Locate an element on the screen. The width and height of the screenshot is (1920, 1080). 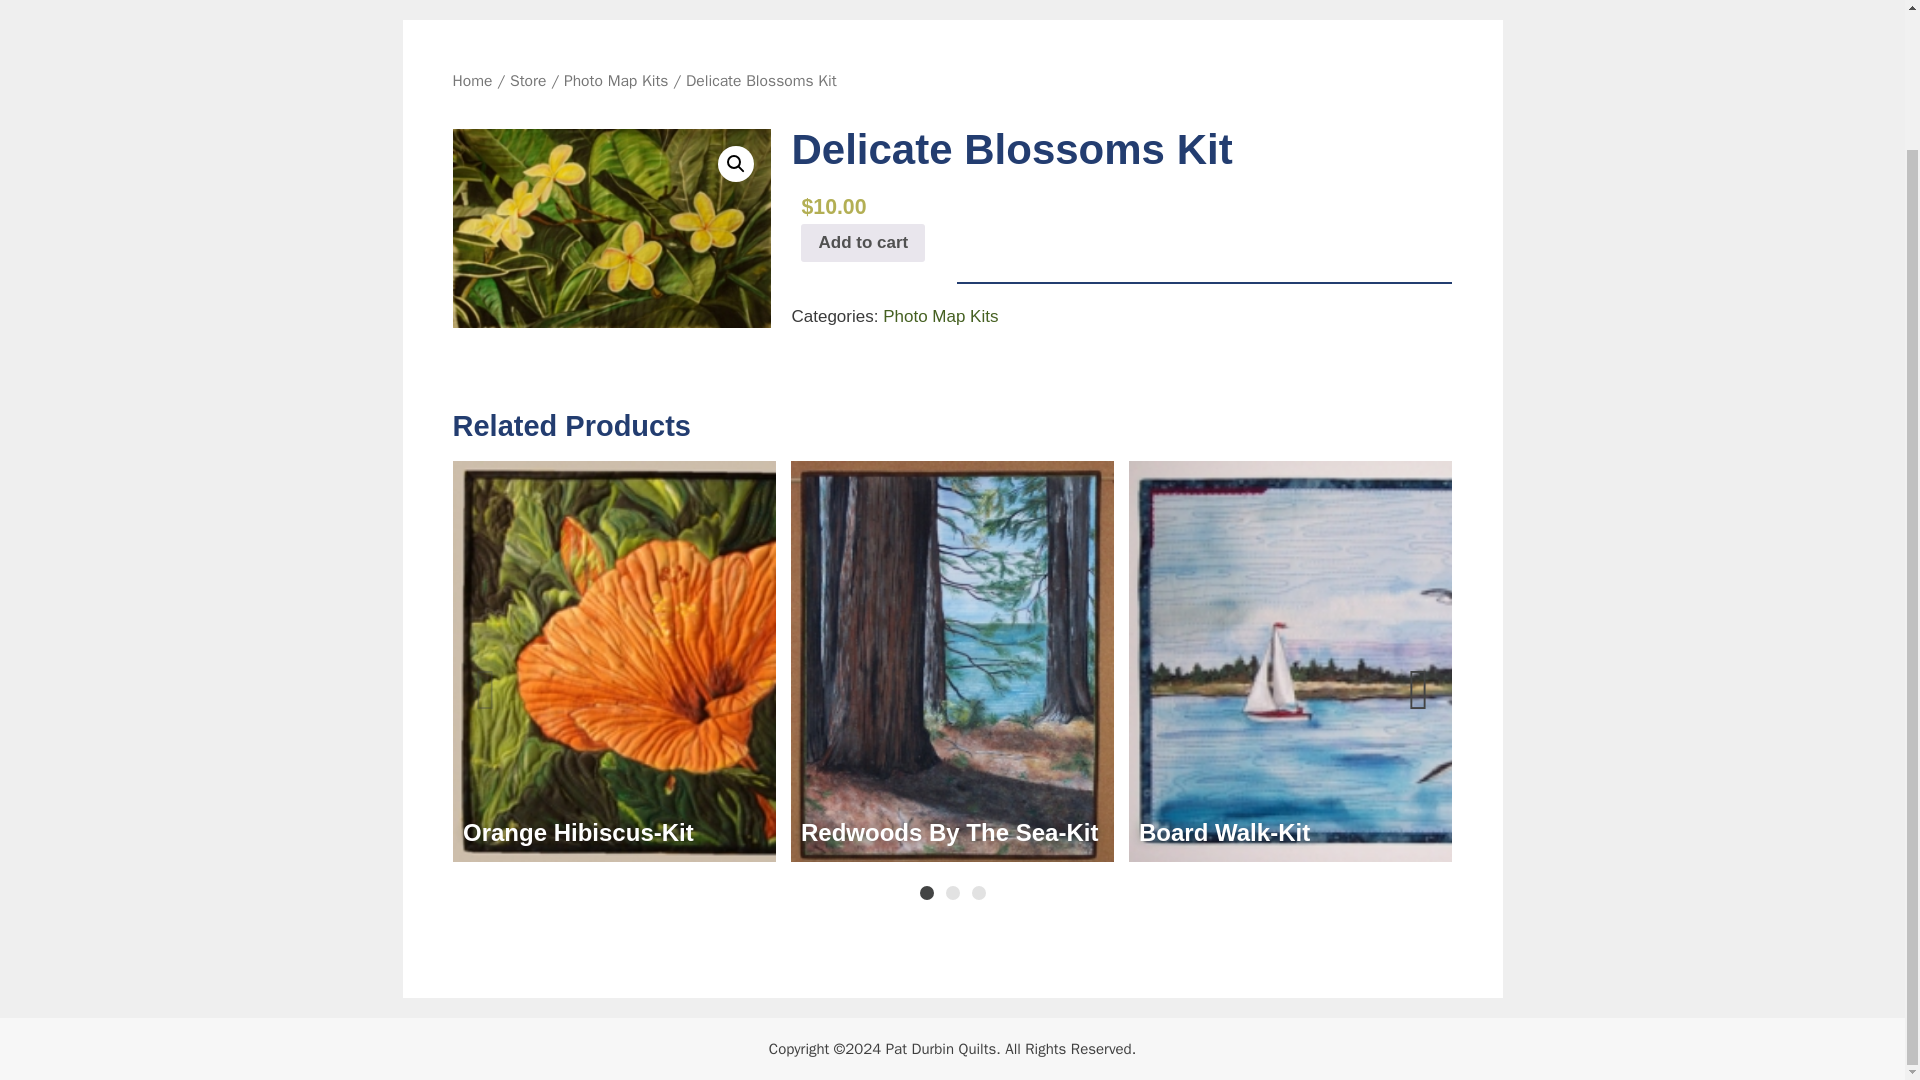
Photo Map Kits is located at coordinates (616, 80).